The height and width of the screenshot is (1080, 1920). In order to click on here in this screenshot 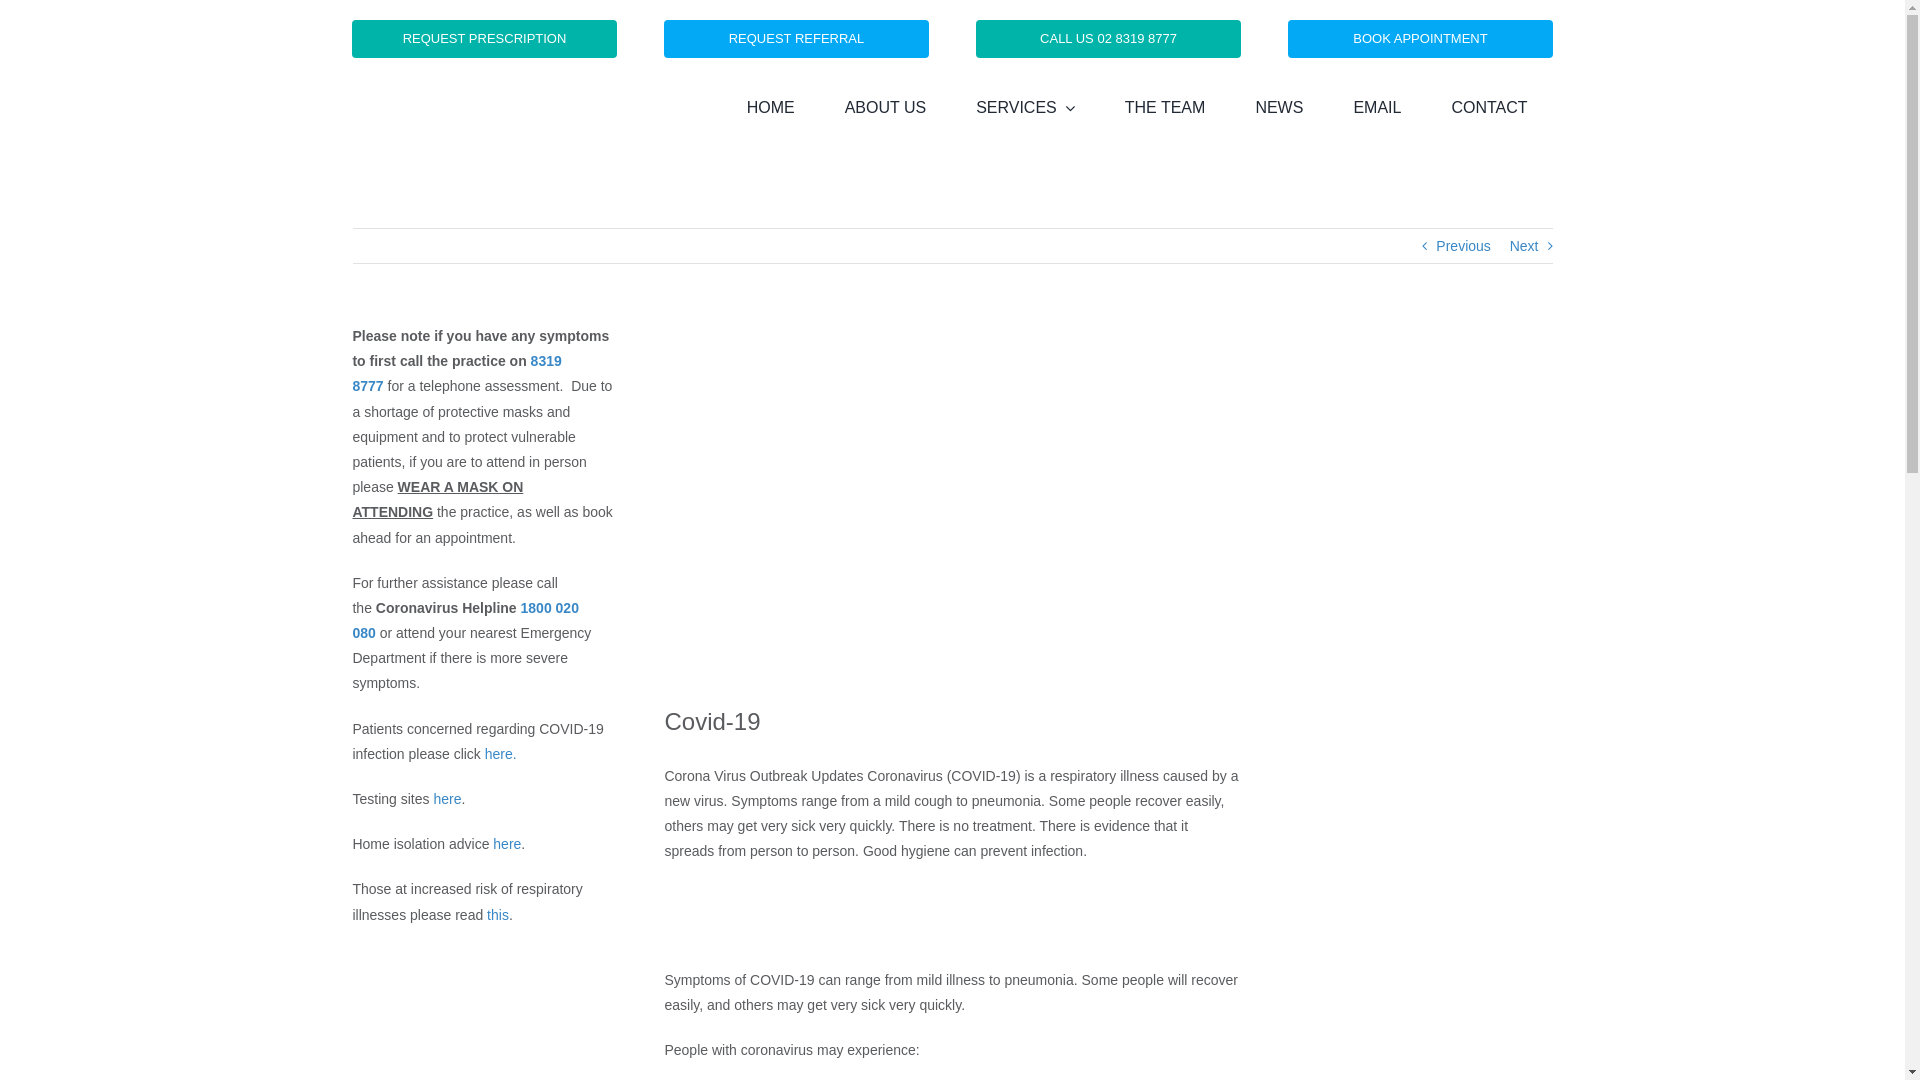, I will do `click(507, 844)`.